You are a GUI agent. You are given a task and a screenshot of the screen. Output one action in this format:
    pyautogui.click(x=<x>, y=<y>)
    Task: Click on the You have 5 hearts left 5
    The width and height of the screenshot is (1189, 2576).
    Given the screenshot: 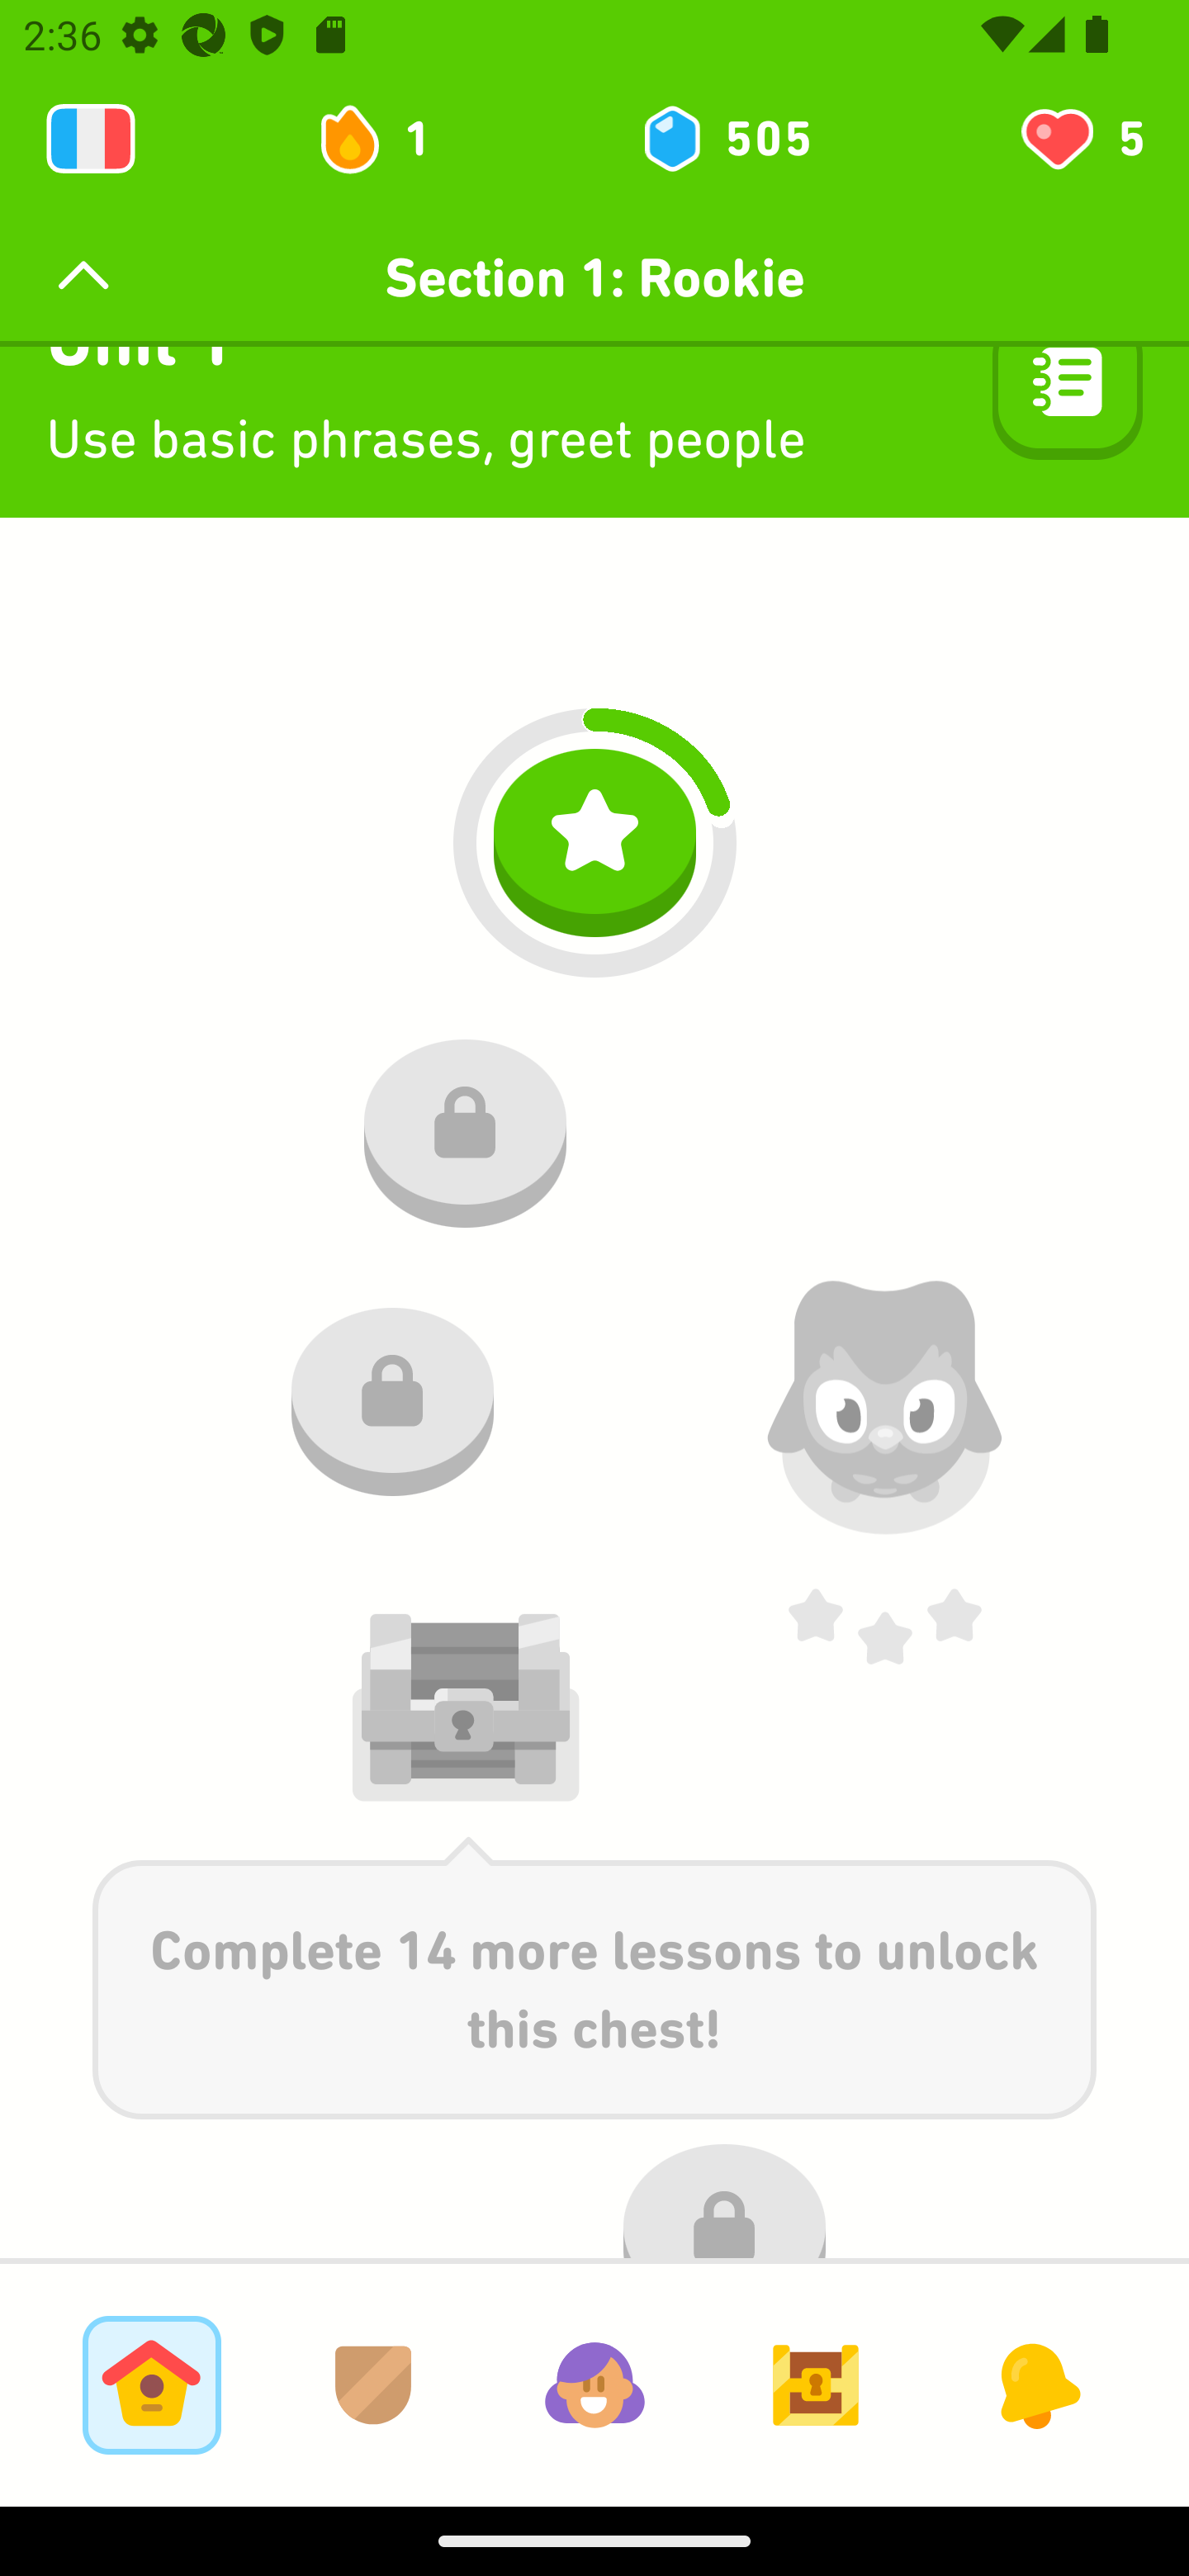 What is the action you would take?
    pyautogui.click(x=1080, y=139)
    